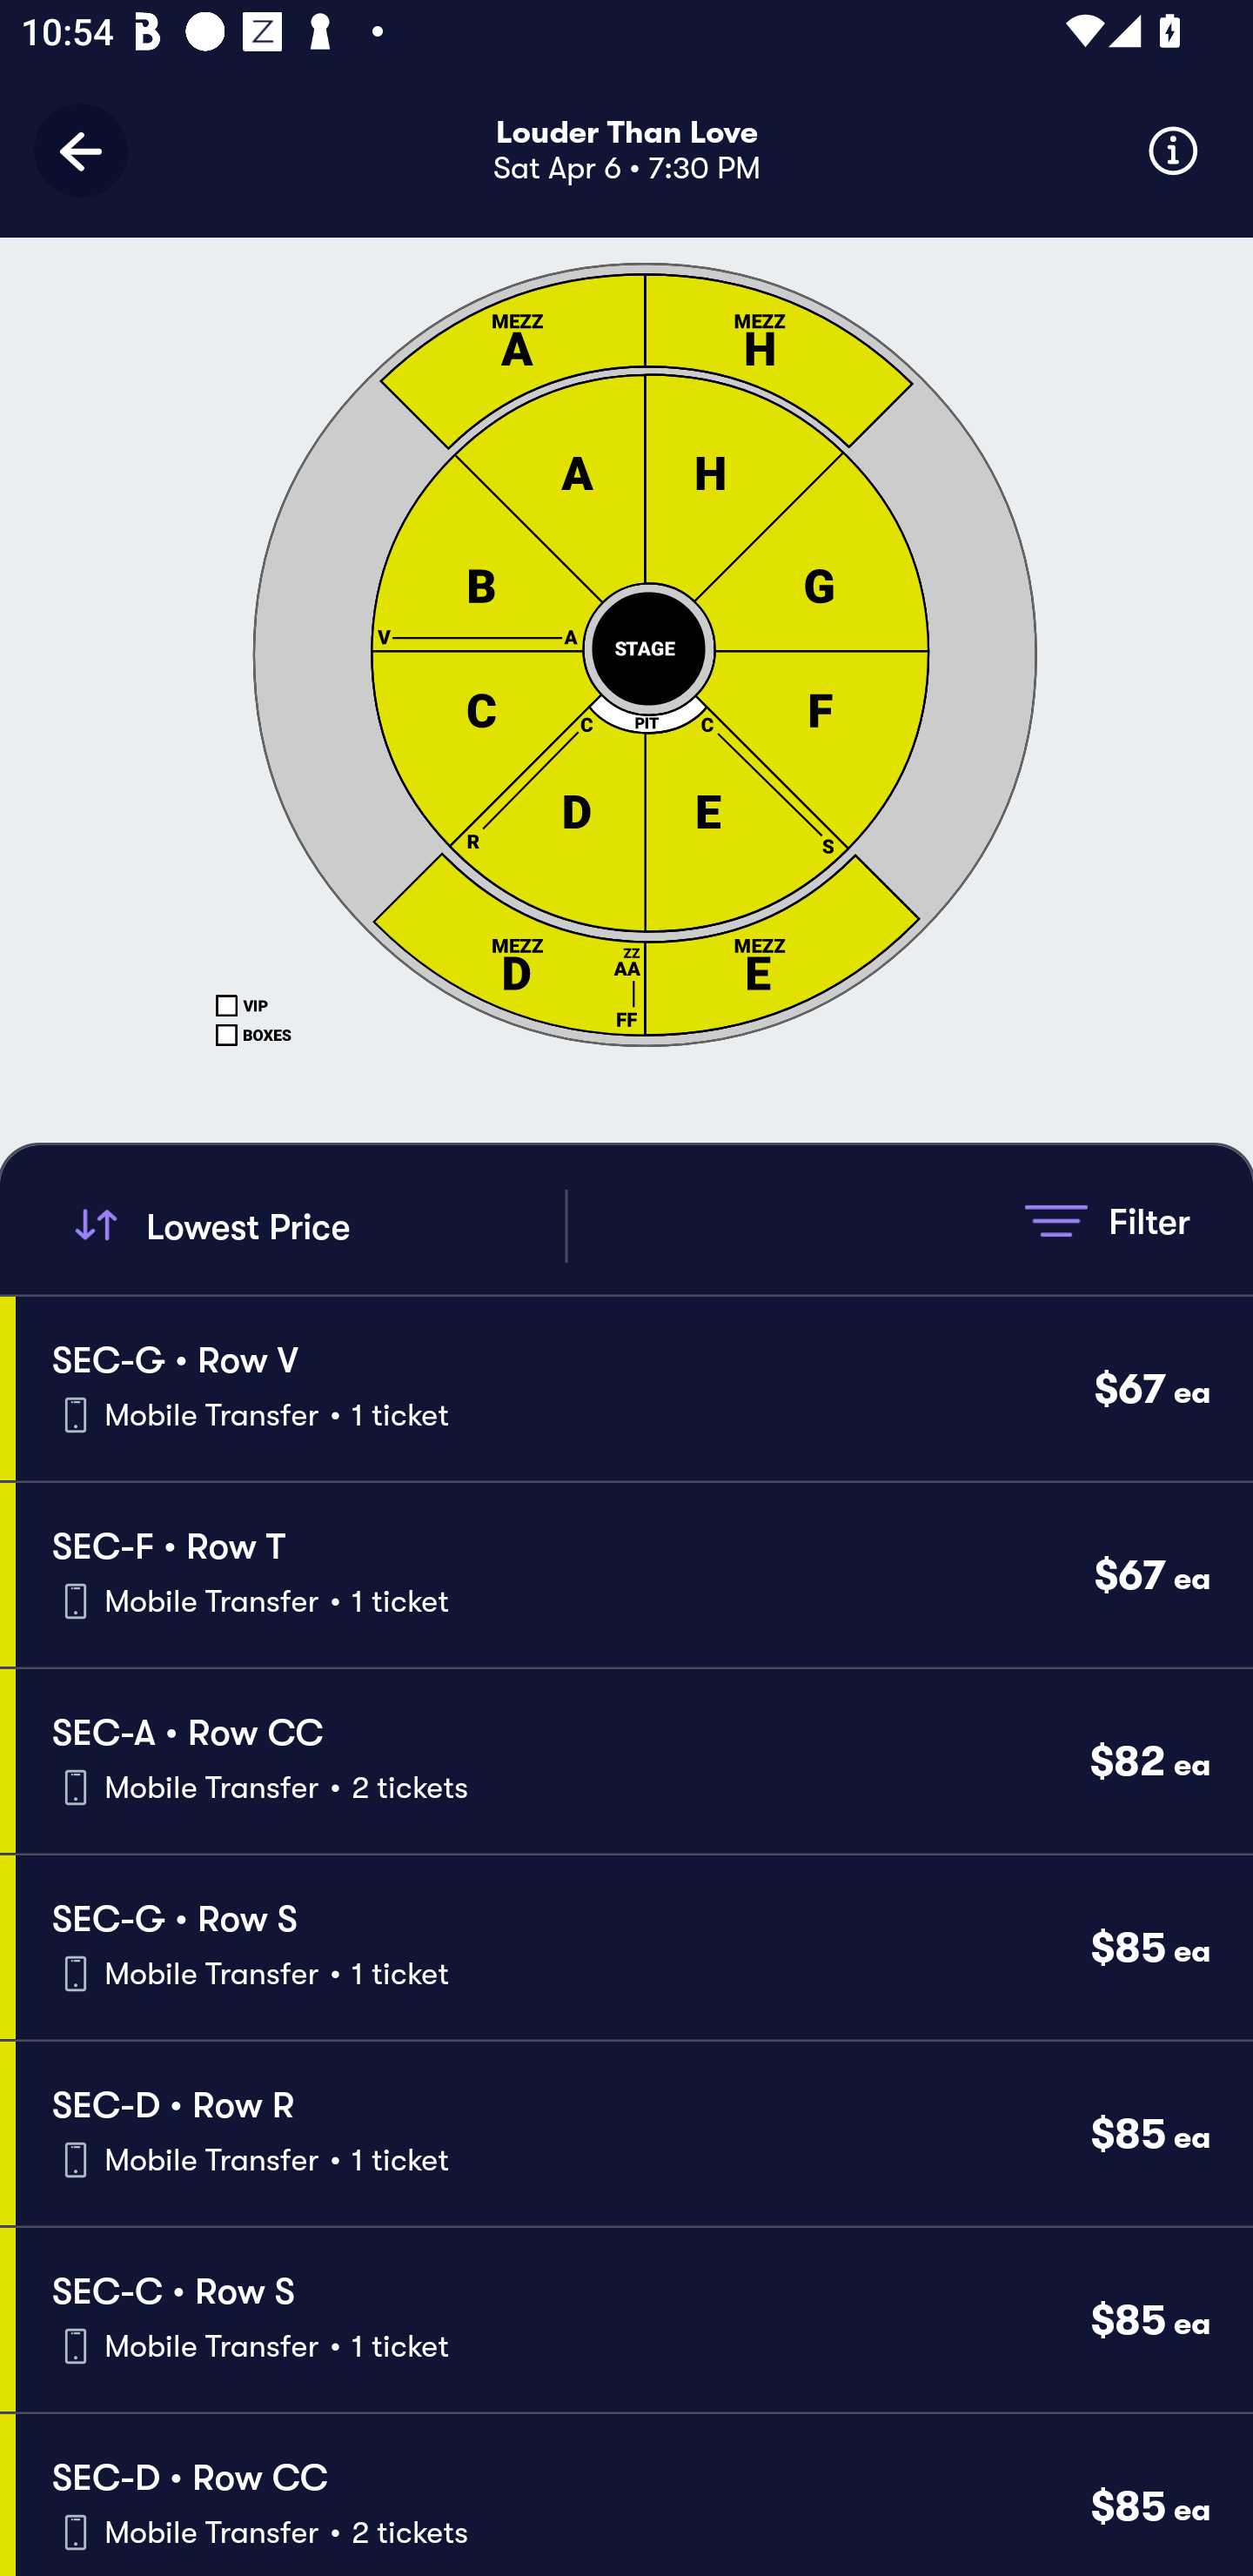 The height and width of the screenshot is (2576, 1253). What do you see at coordinates (1107, 1220) in the screenshot?
I see `Filter` at bounding box center [1107, 1220].